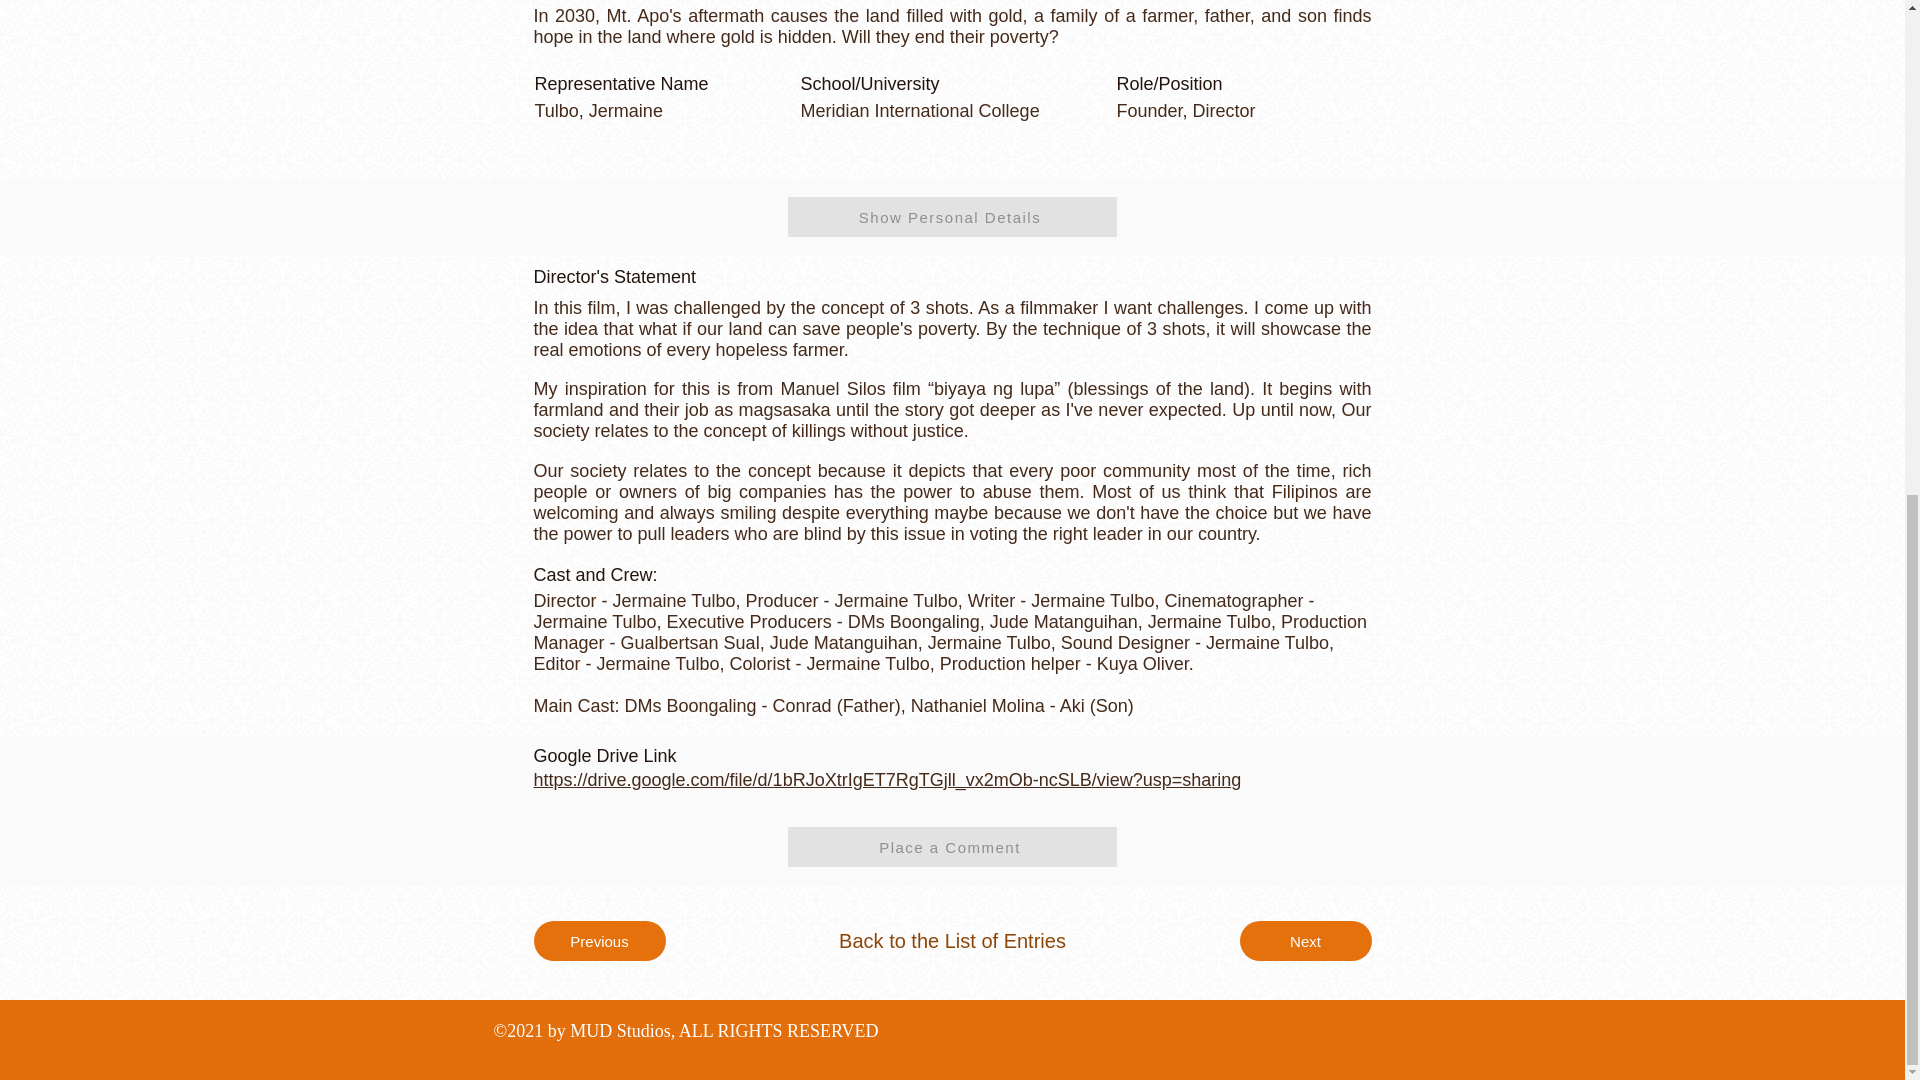 This screenshot has width=1920, height=1080. What do you see at coordinates (952, 847) in the screenshot?
I see `Place a Comment` at bounding box center [952, 847].